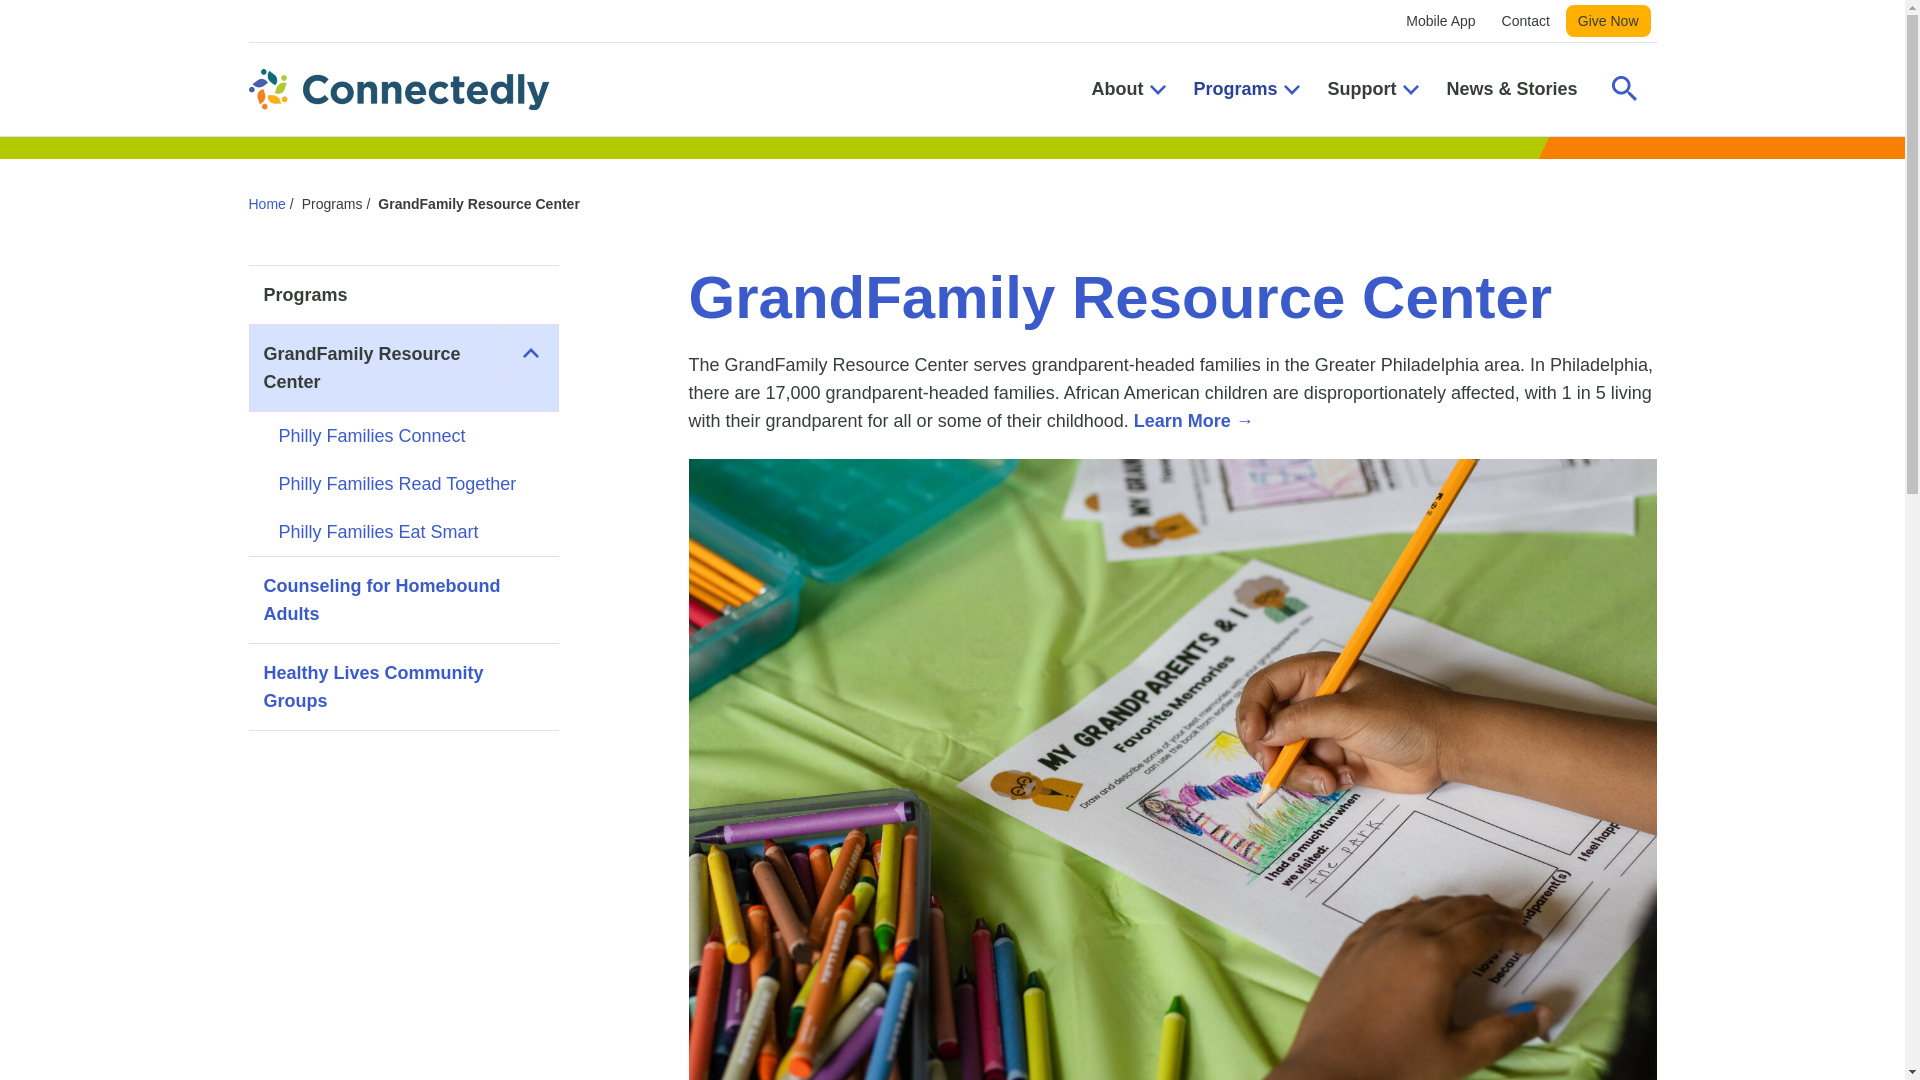 This screenshot has height=1080, width=1920. What do you see at coordinates (1440, 21) in the screenshot?
I see `Mobile App` at bounding box center [1440, 21].